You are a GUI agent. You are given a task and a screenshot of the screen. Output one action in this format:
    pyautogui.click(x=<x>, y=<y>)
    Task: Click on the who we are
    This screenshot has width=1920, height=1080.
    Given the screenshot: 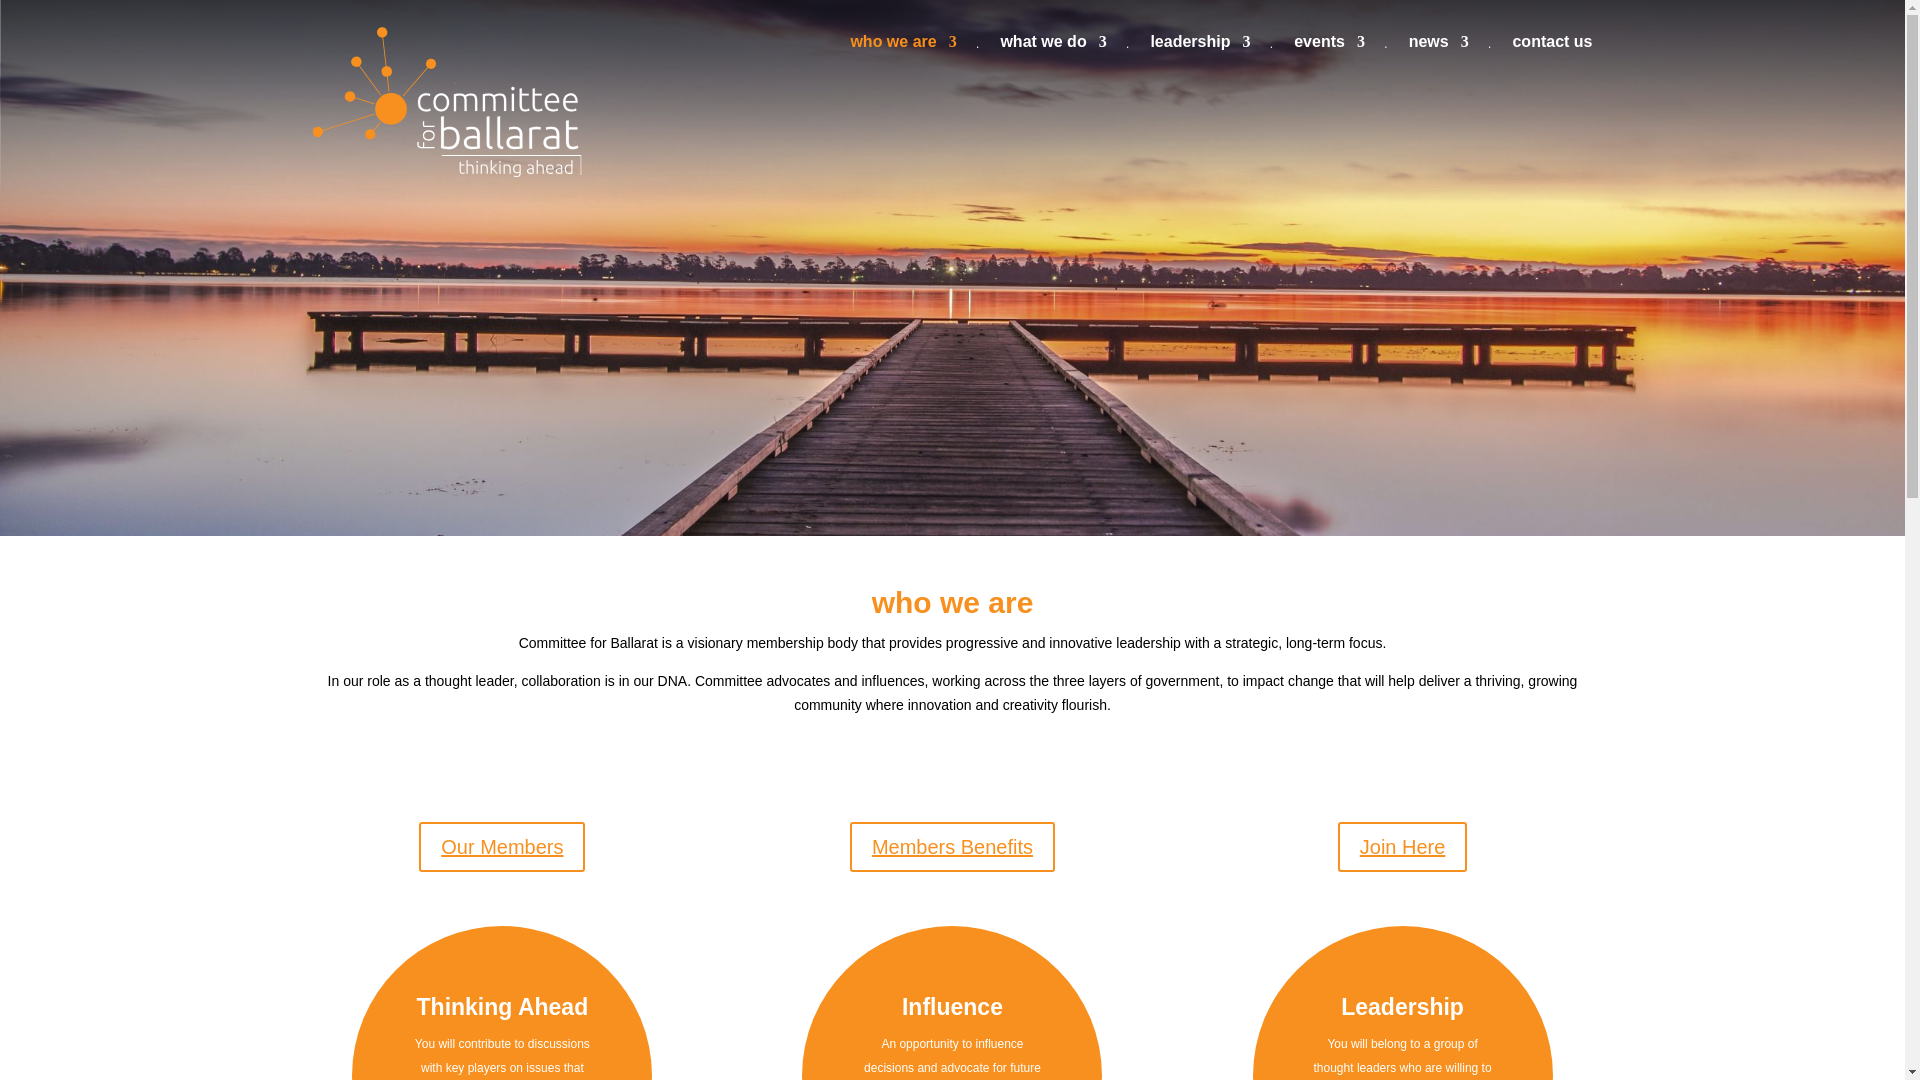 What is the action you would take?
    pyautogui.click(x=903, y=48)
    